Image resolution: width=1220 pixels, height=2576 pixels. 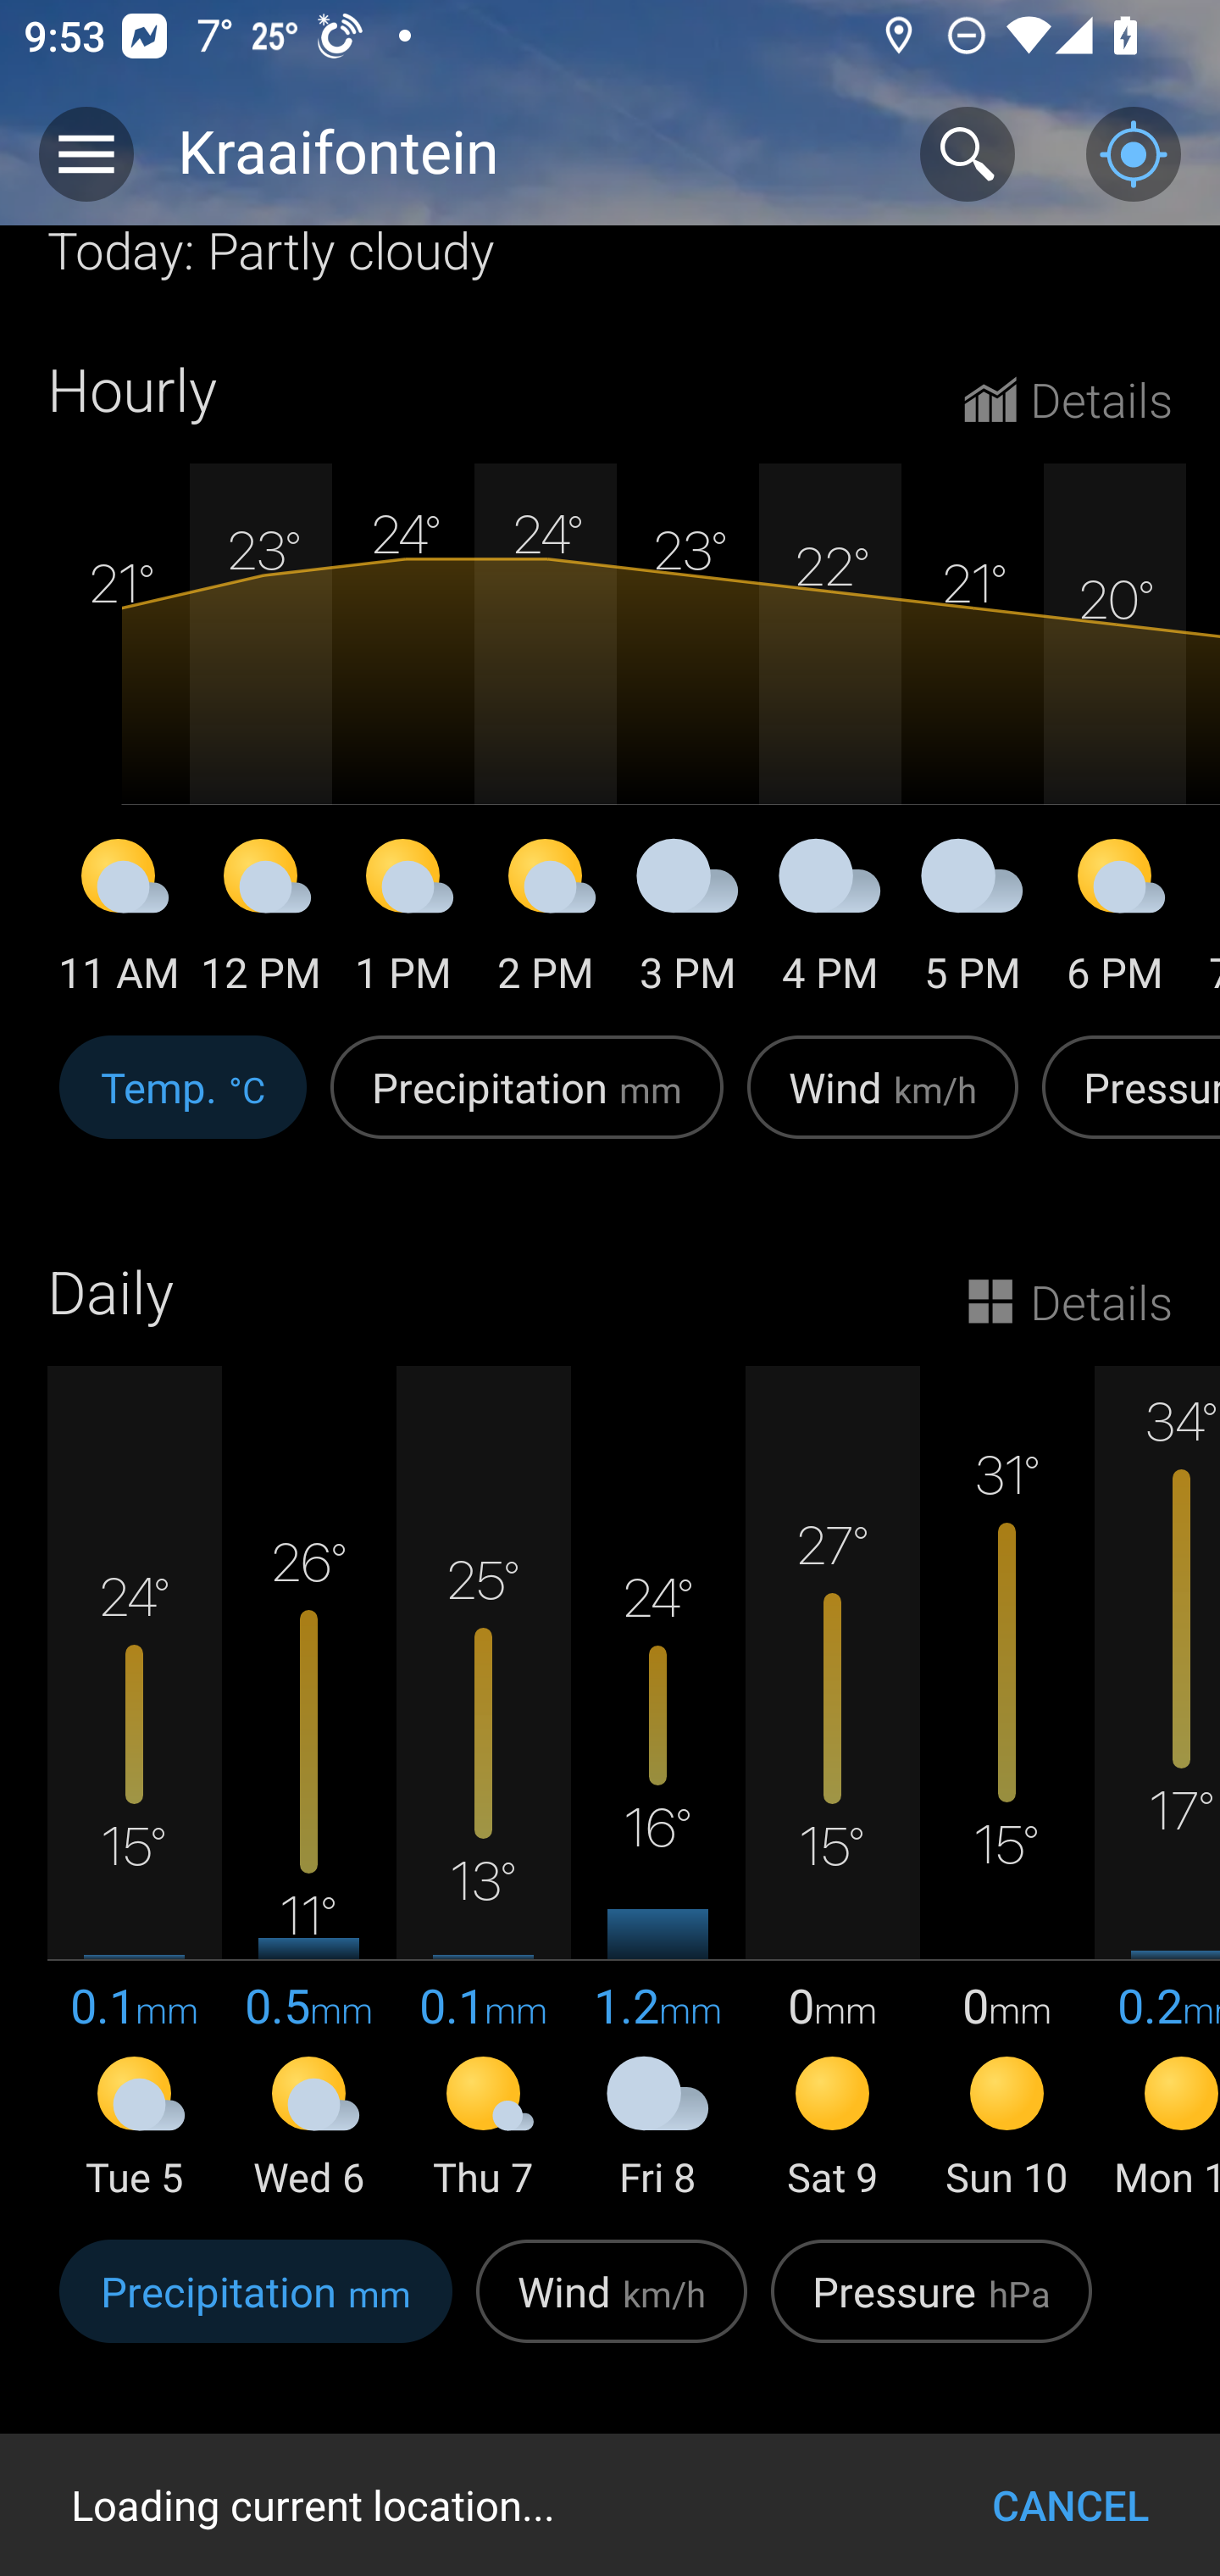 What do you see at coordinates (183, 1105) in the screenshot?
I see `Temp. °C` at bounding box center [183, 1105].